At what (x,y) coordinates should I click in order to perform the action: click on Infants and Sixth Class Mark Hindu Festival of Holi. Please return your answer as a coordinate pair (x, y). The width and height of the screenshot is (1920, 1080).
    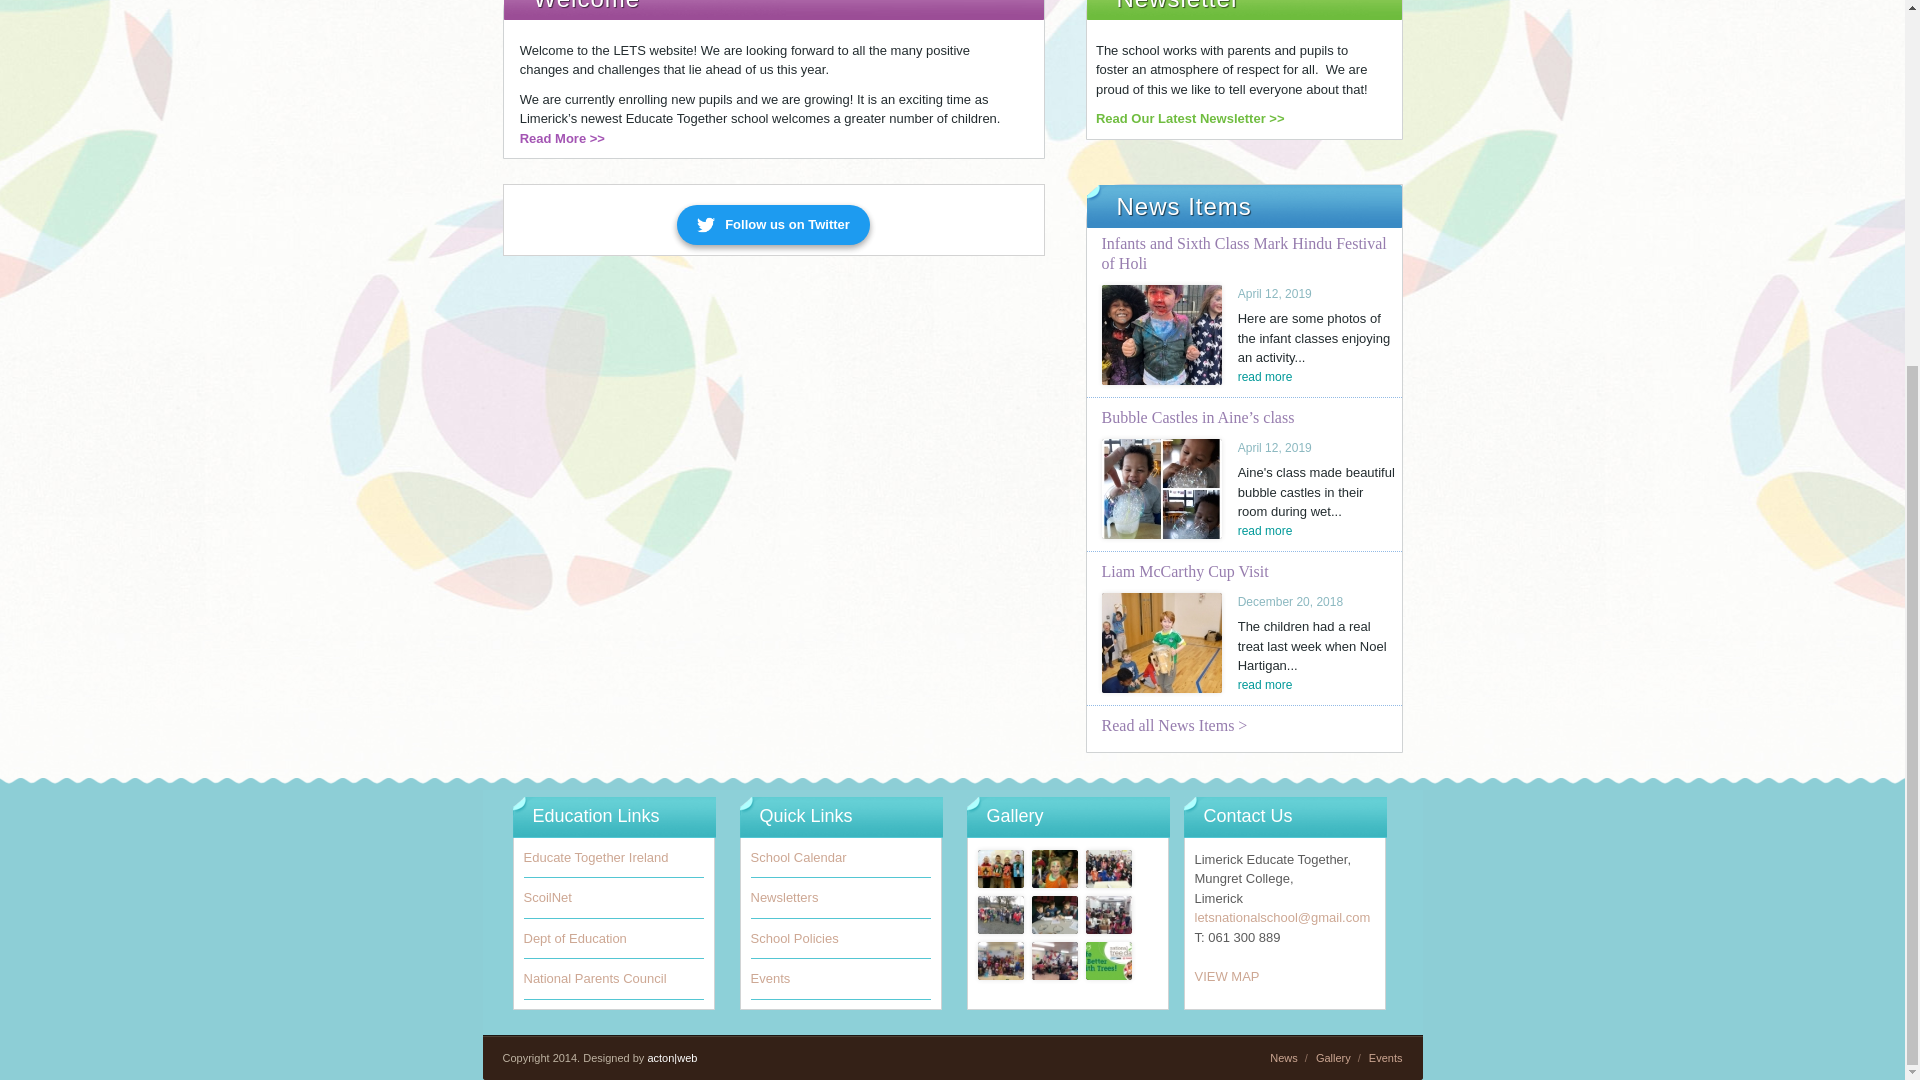
    Looking at the image, I should click on (1265, 376).